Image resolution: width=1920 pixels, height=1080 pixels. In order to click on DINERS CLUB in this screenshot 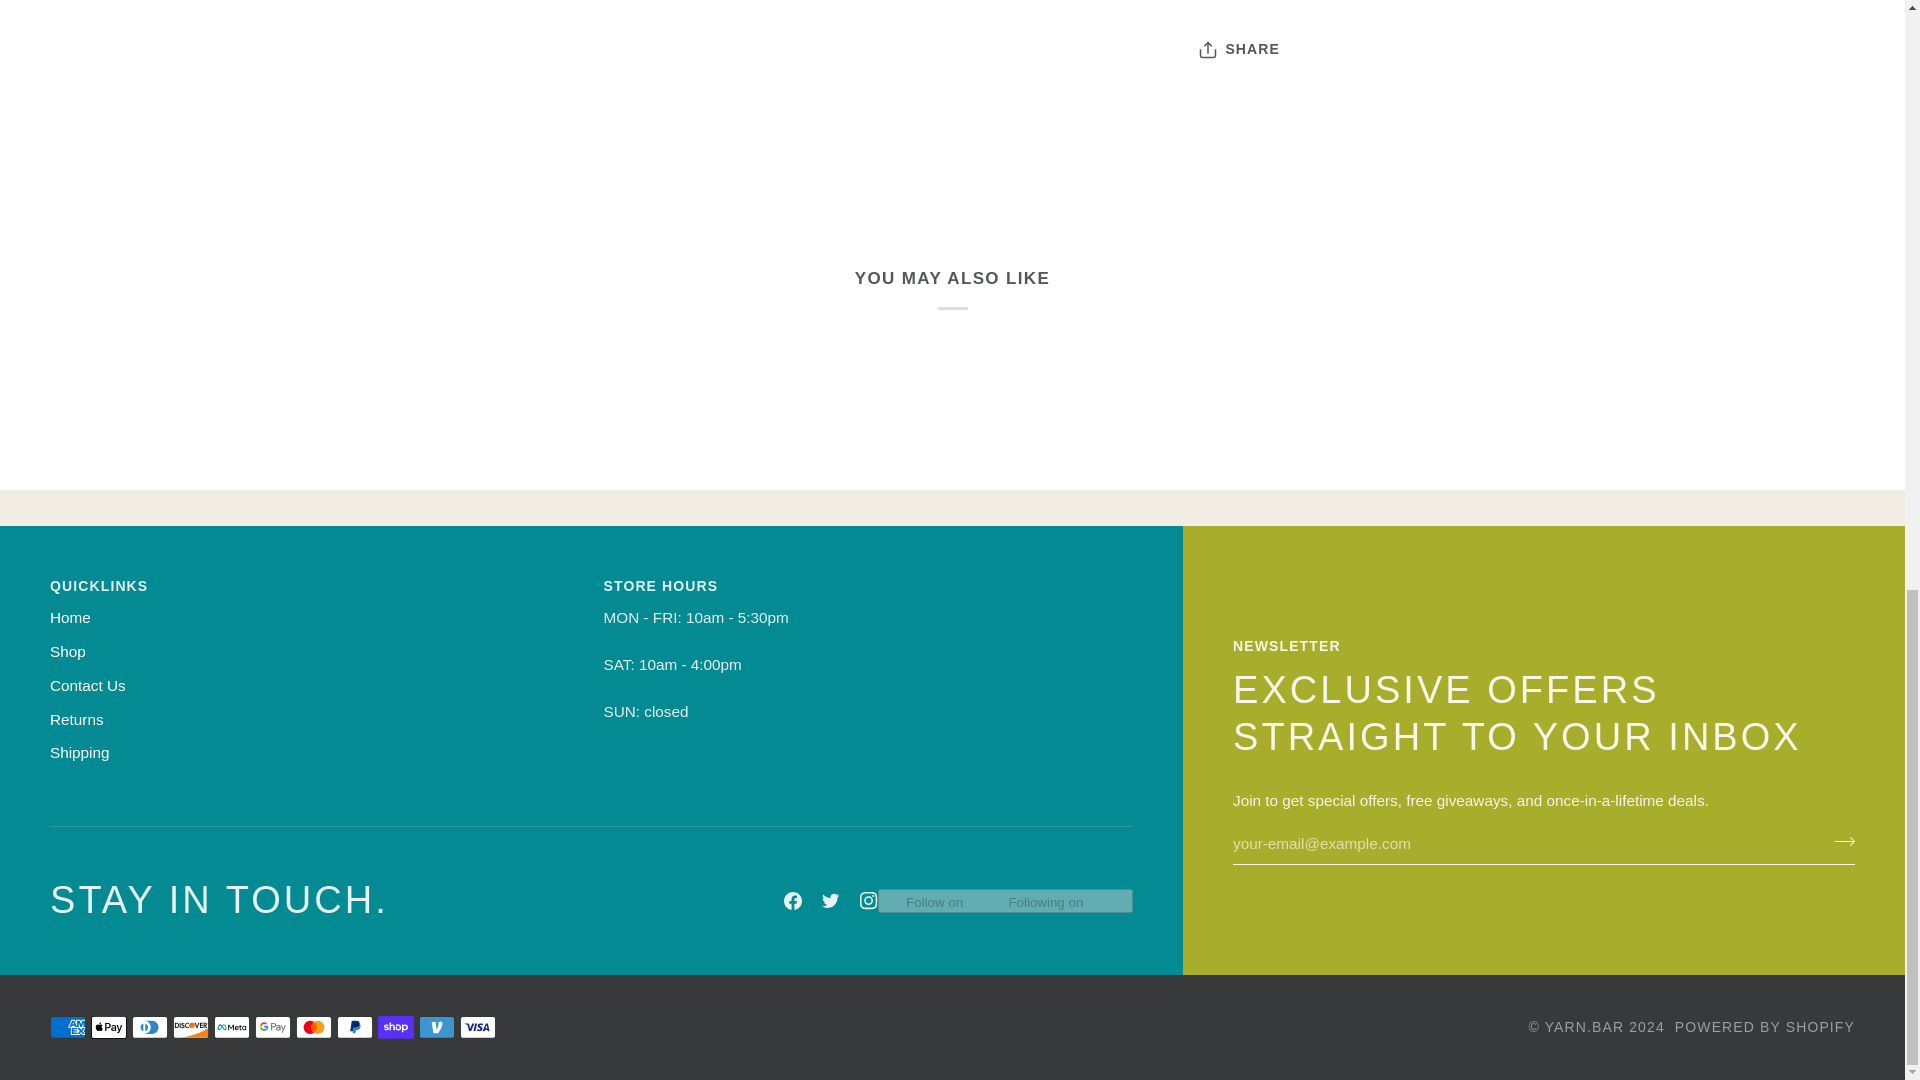, I will do `click(150, 1027)`.